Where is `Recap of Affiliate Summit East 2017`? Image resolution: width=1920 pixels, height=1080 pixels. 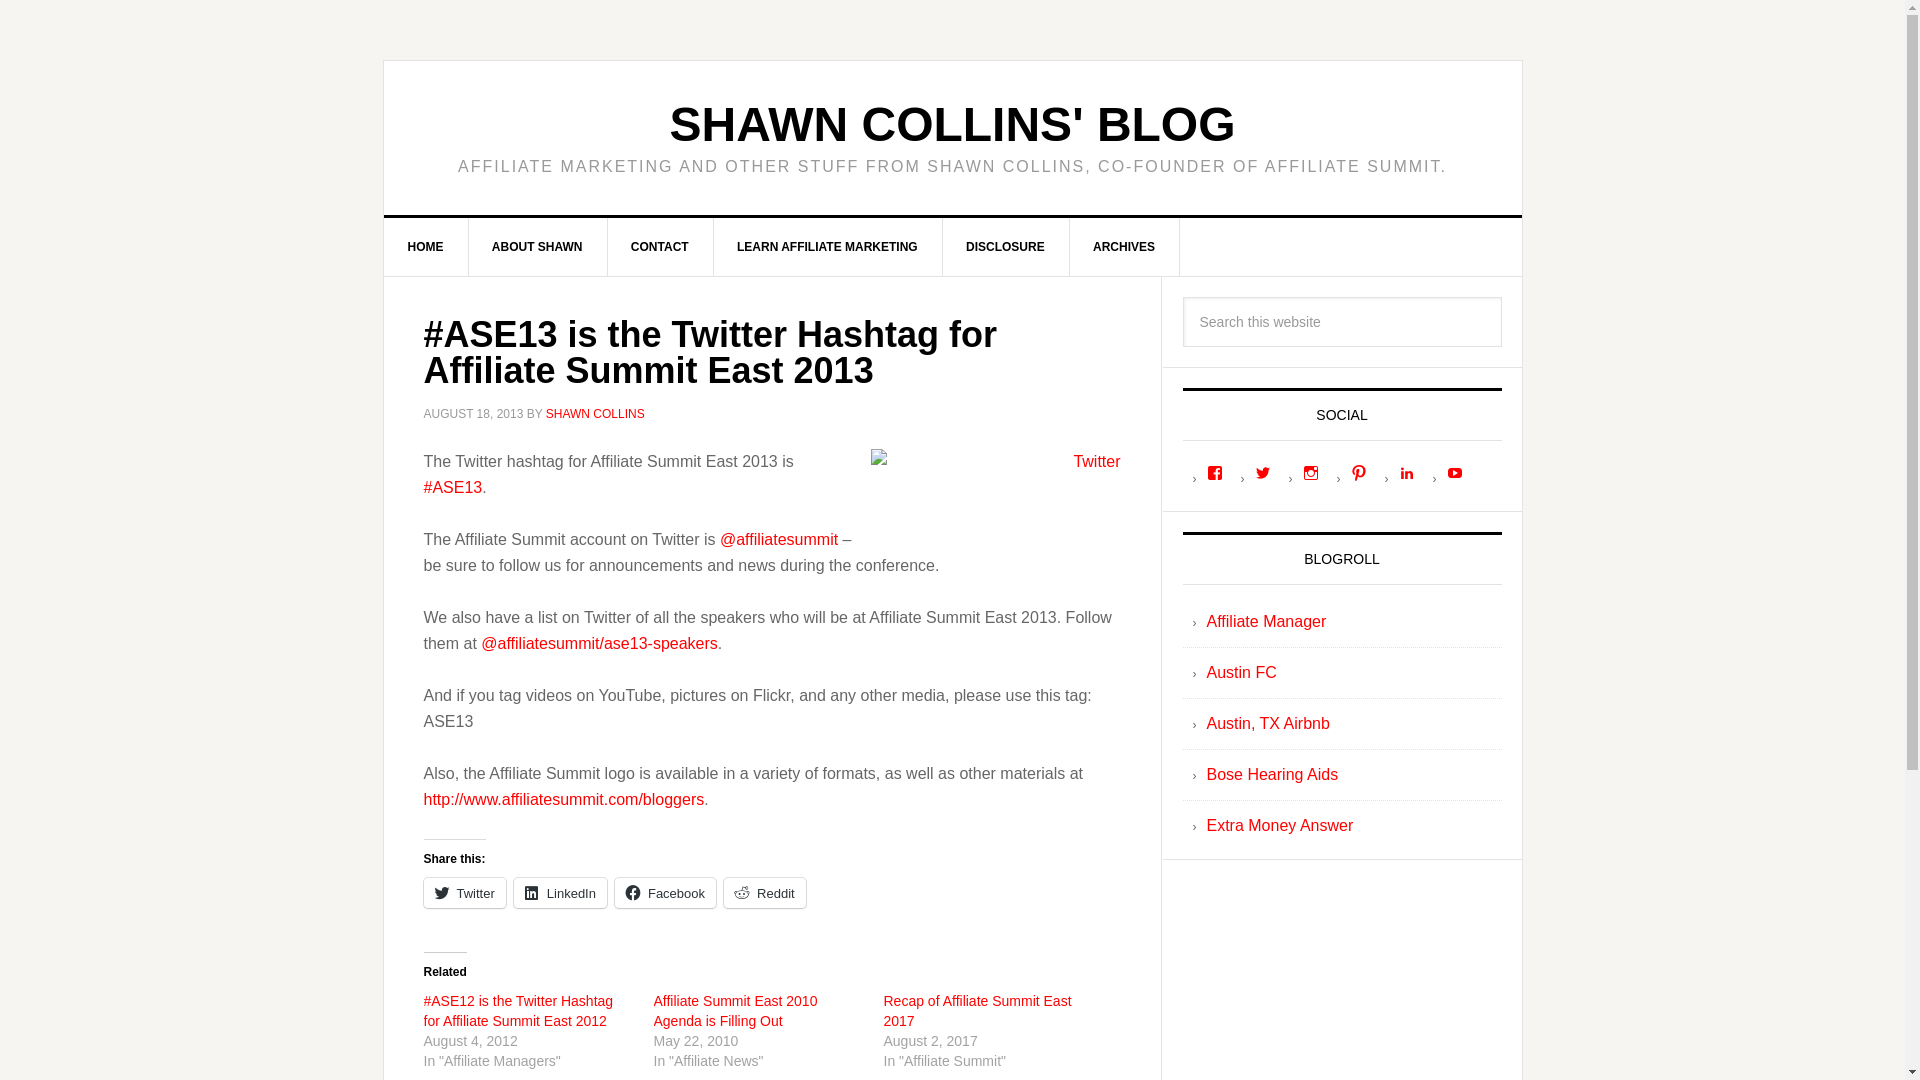
Recap of Affiliate Summit East 2017 is located at coordinates (977, 1010).